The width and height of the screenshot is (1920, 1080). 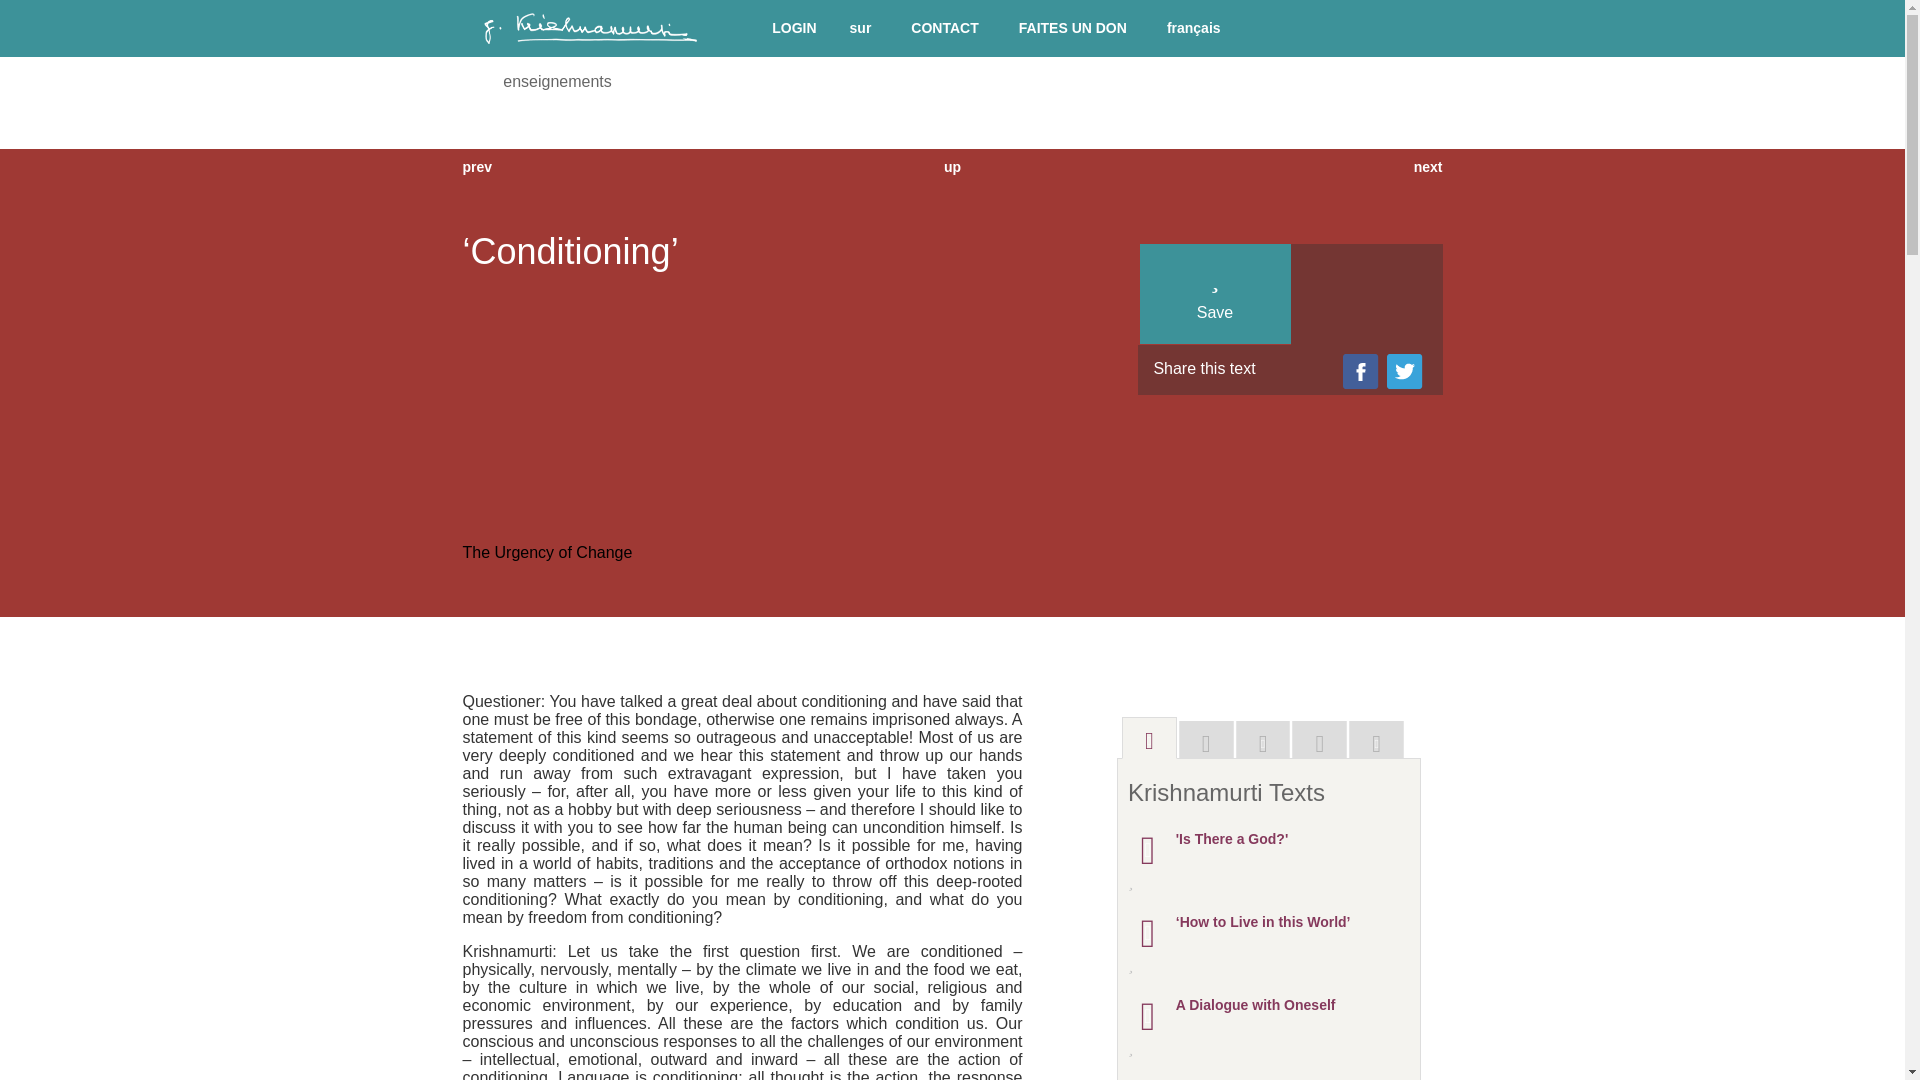 What do you see at coordinates (953, 166) in the screenshot?
I see `haut` at bounding box center [953, 166].